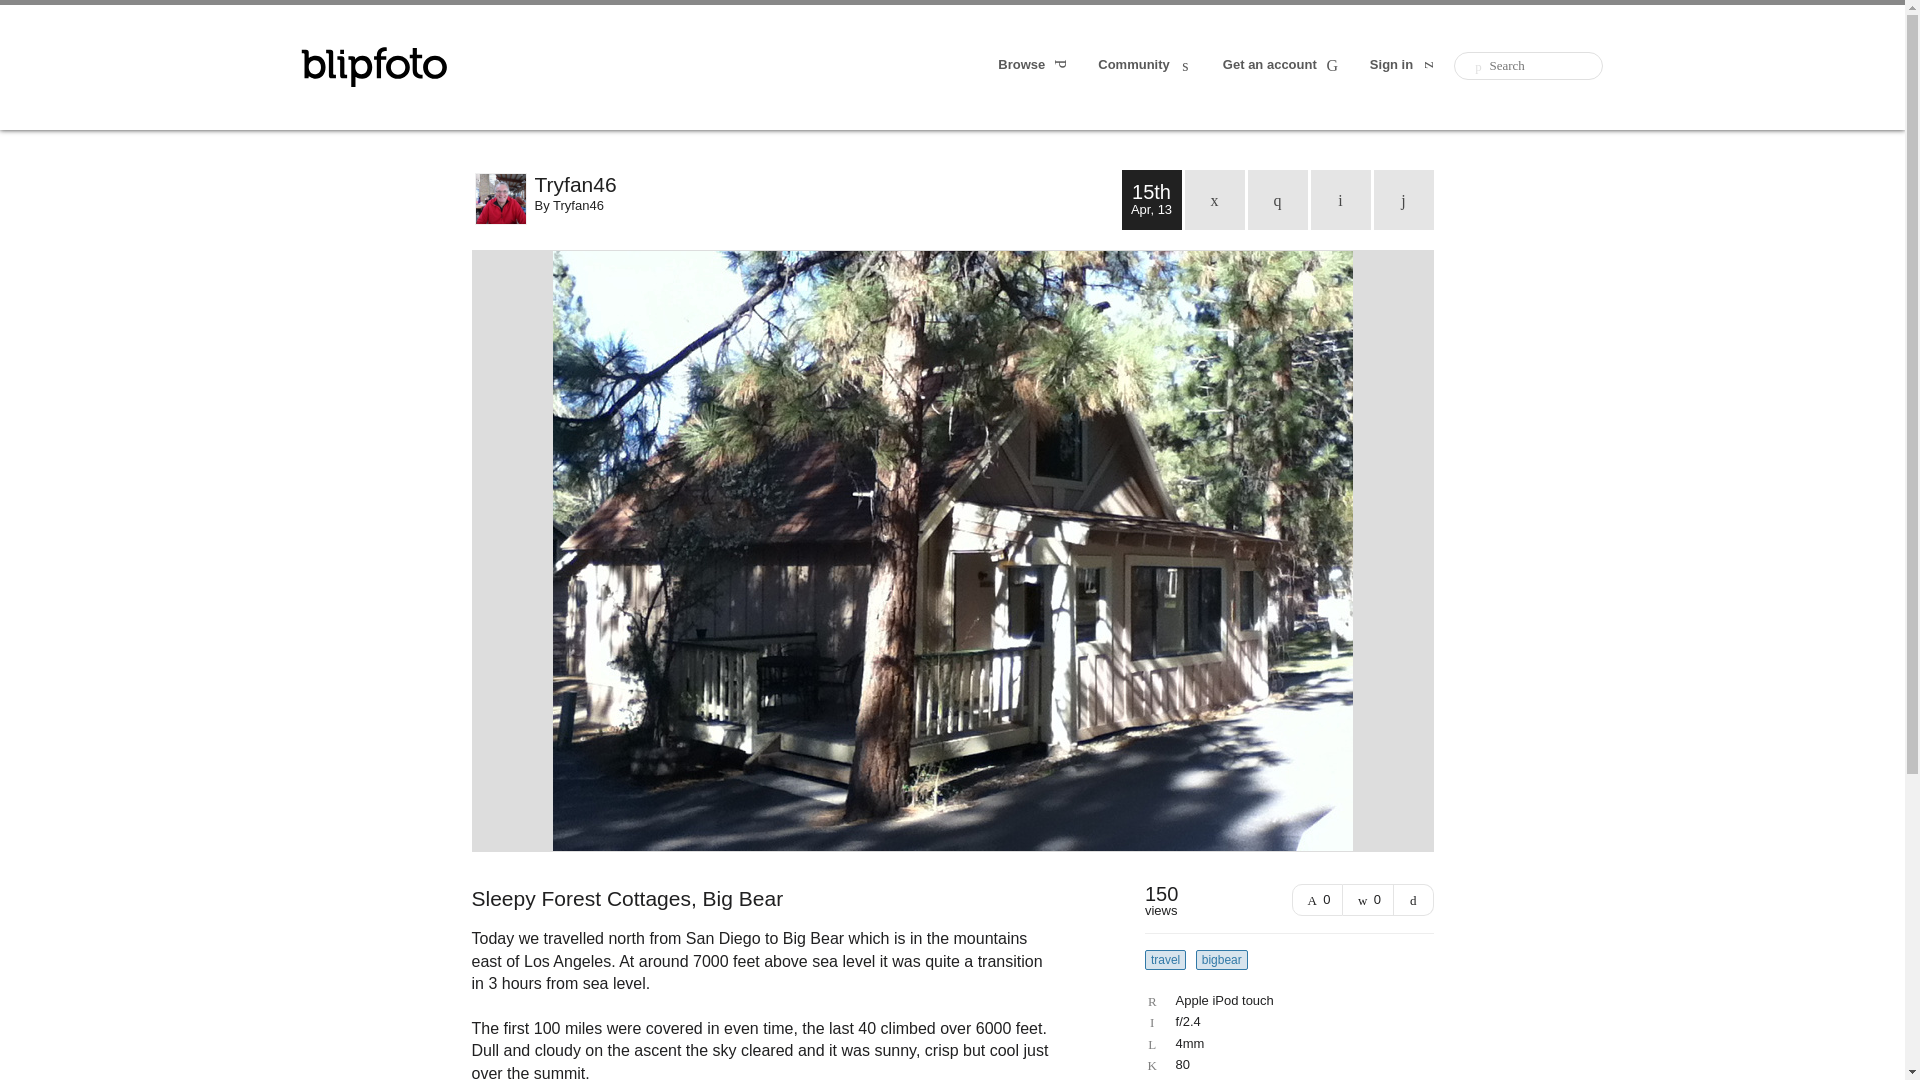  What do you see at coordinates (1284, 1022) in the screenshot?
I see `F-Stop` at bounding box center [1284, 1022].